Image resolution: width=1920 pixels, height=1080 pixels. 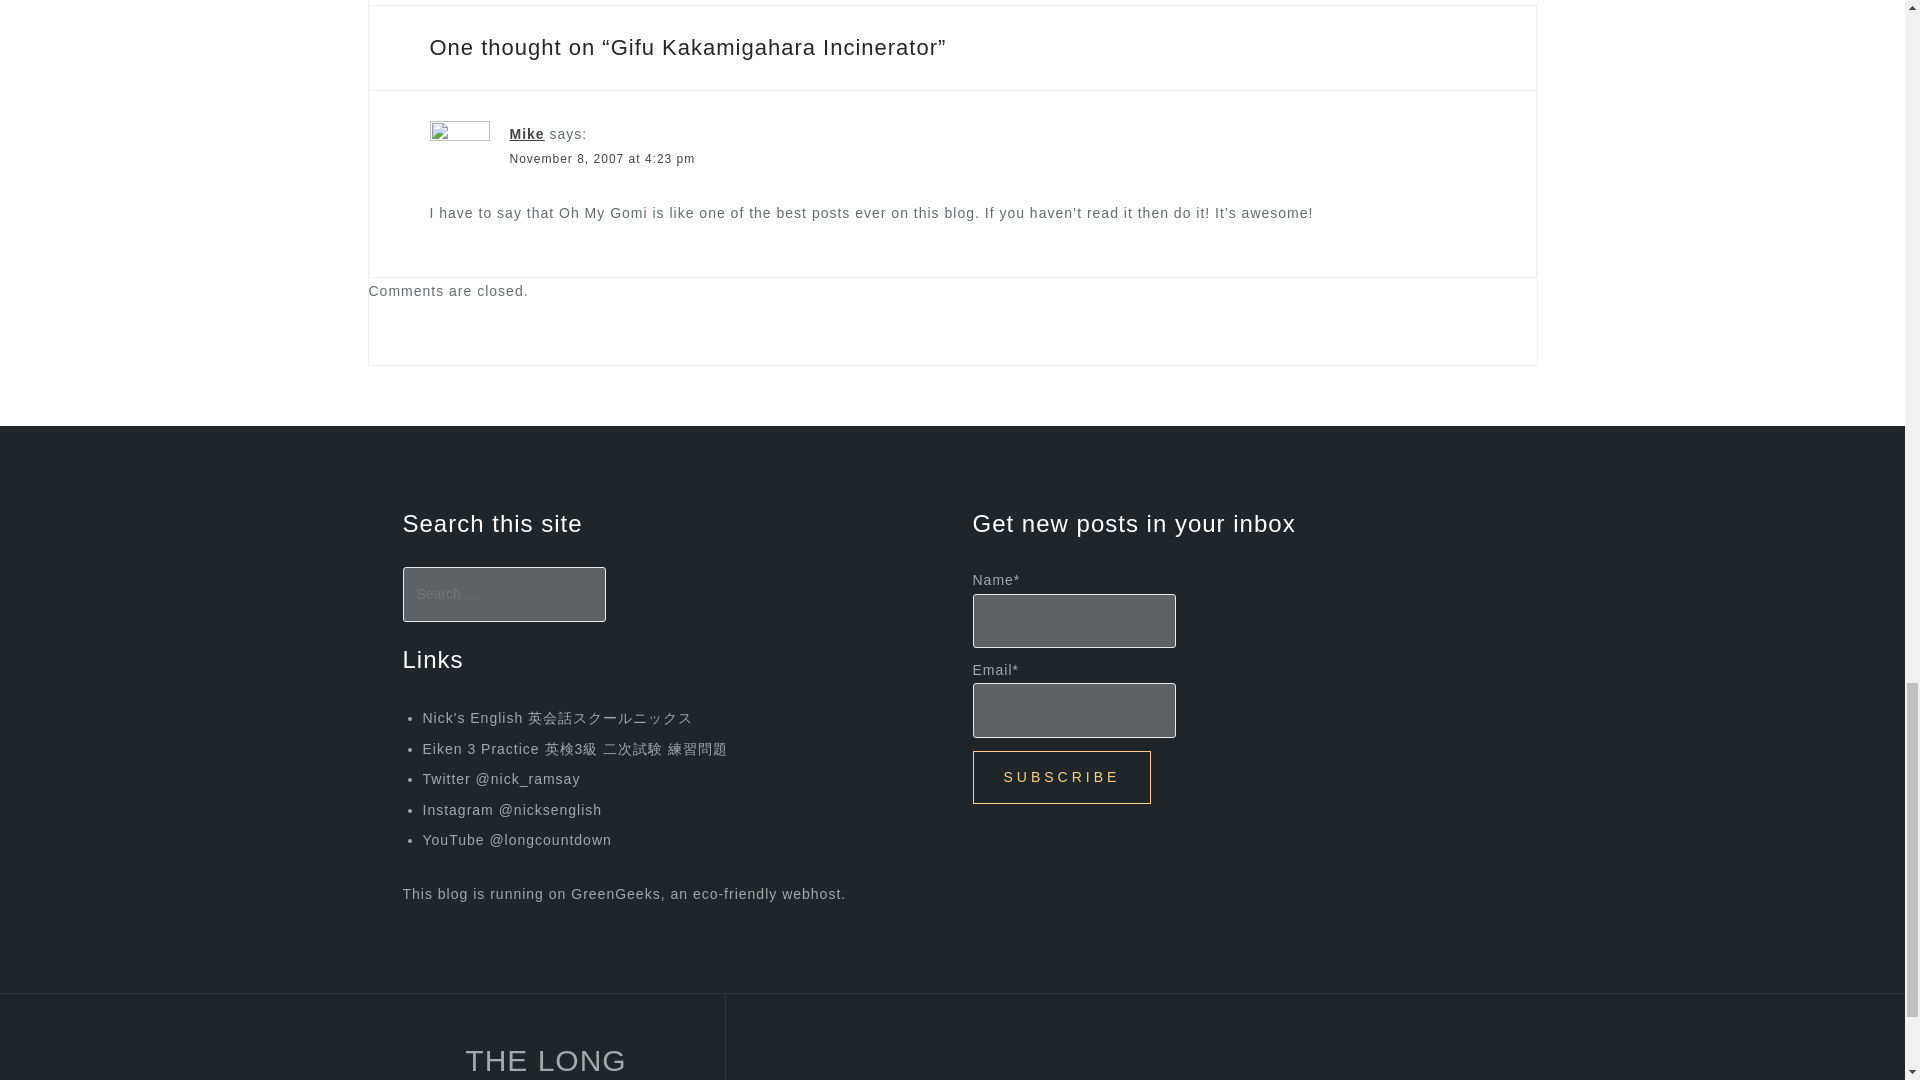 I want to click on Mike, so click(x=528, y=134).